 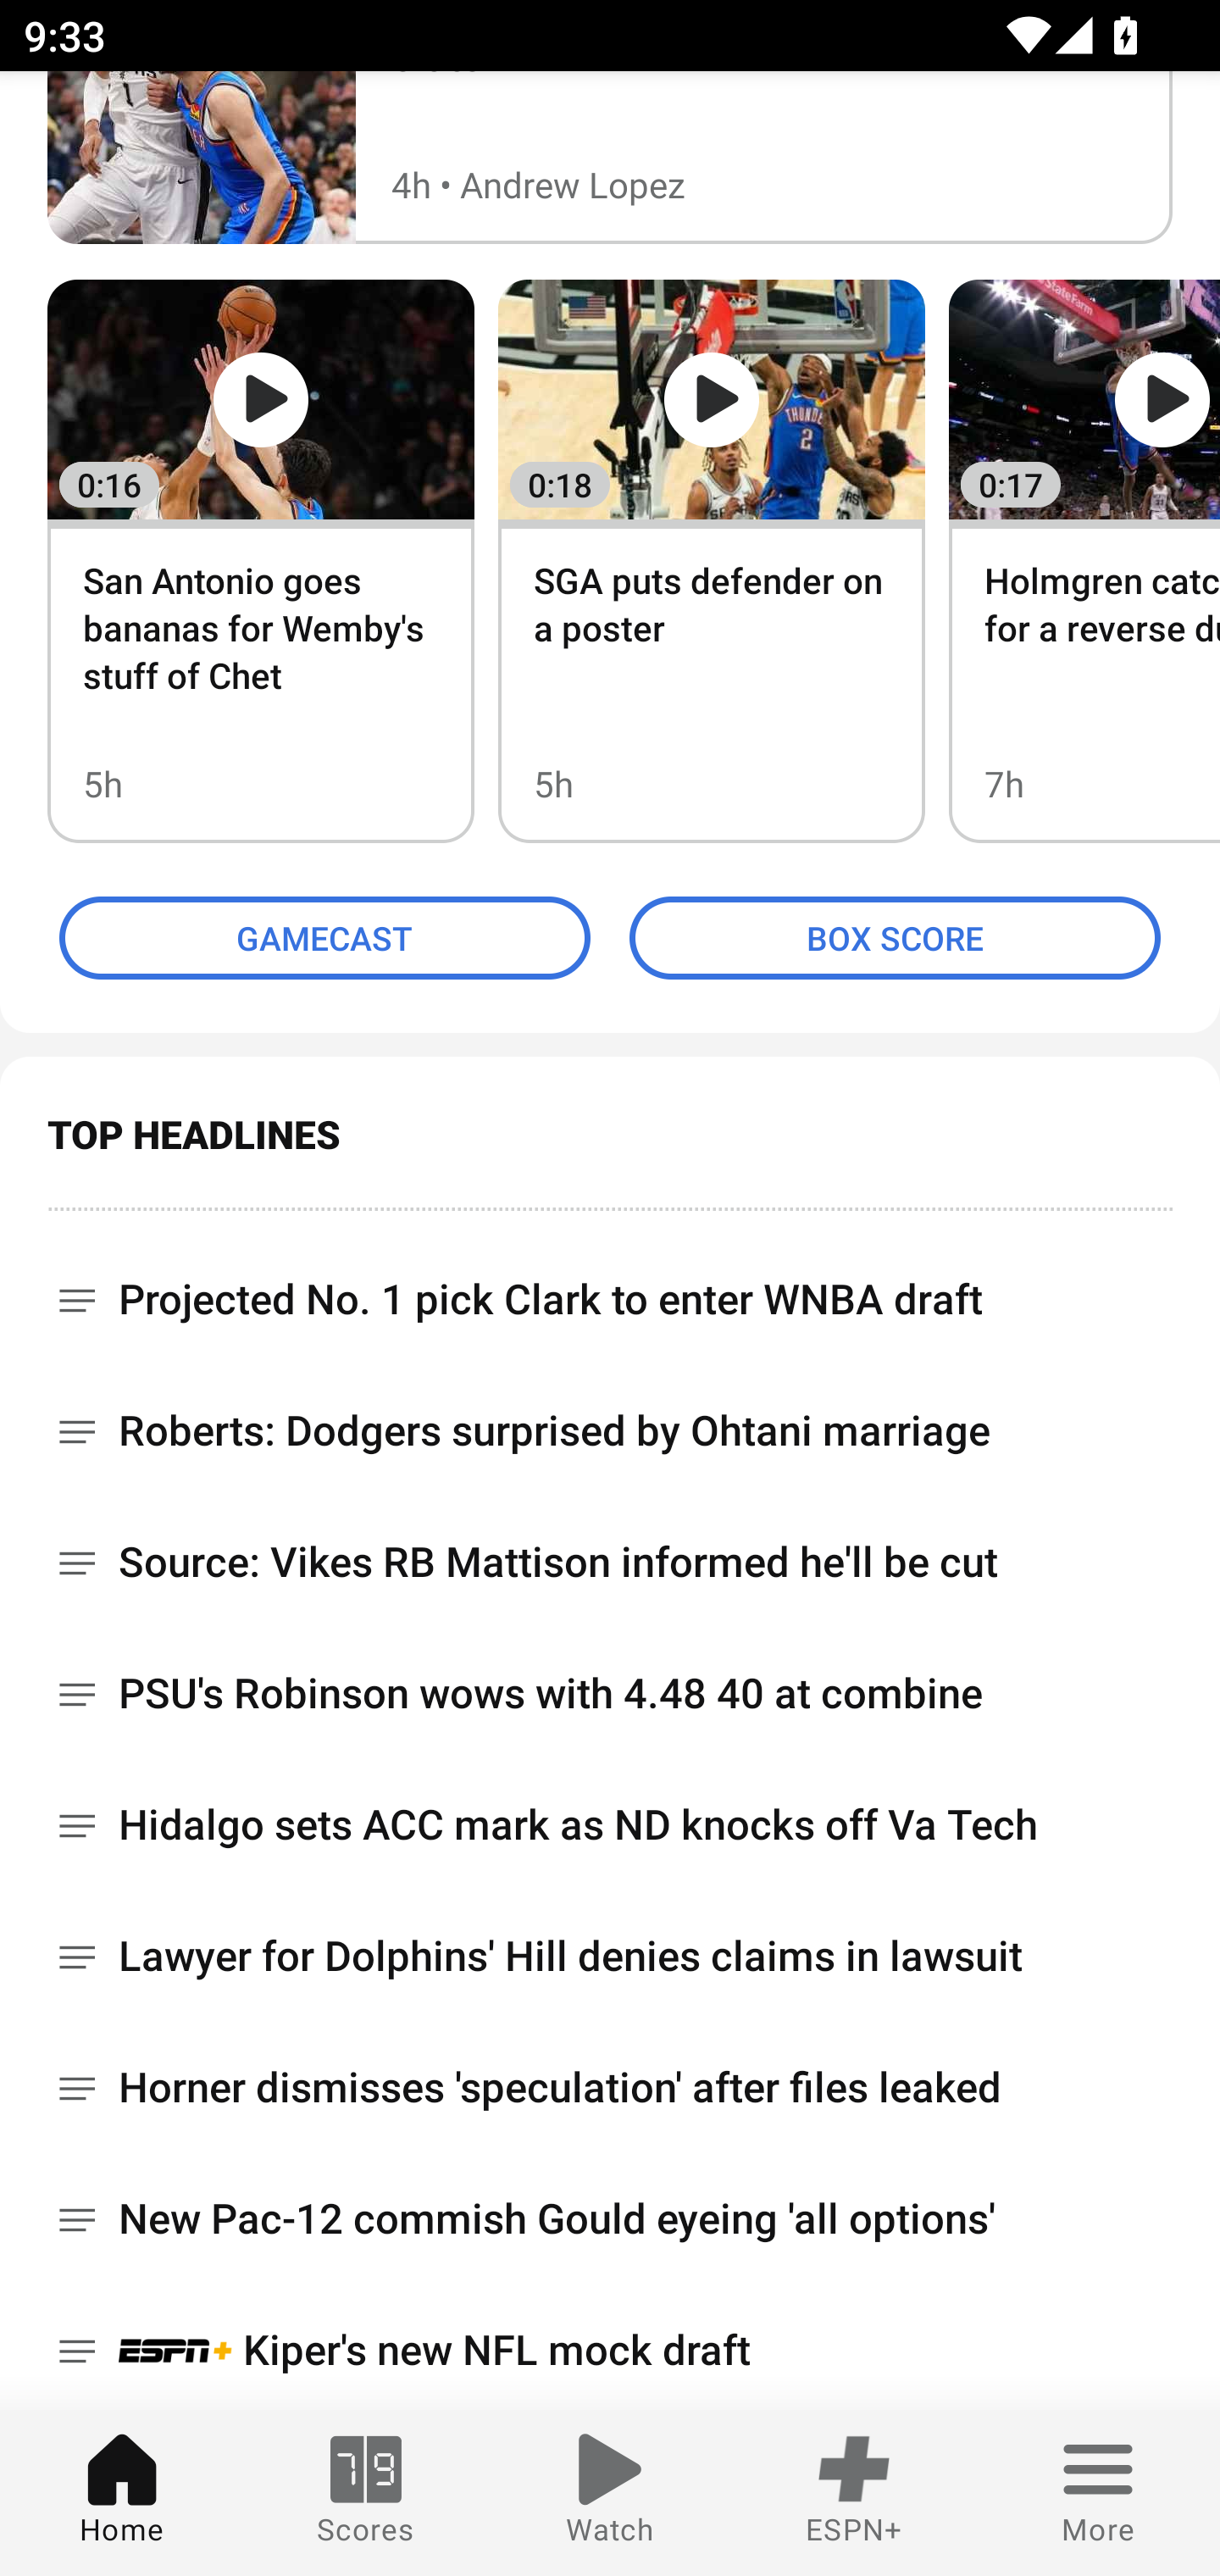 I want to click on Scores, so click(x=366, y=2493).